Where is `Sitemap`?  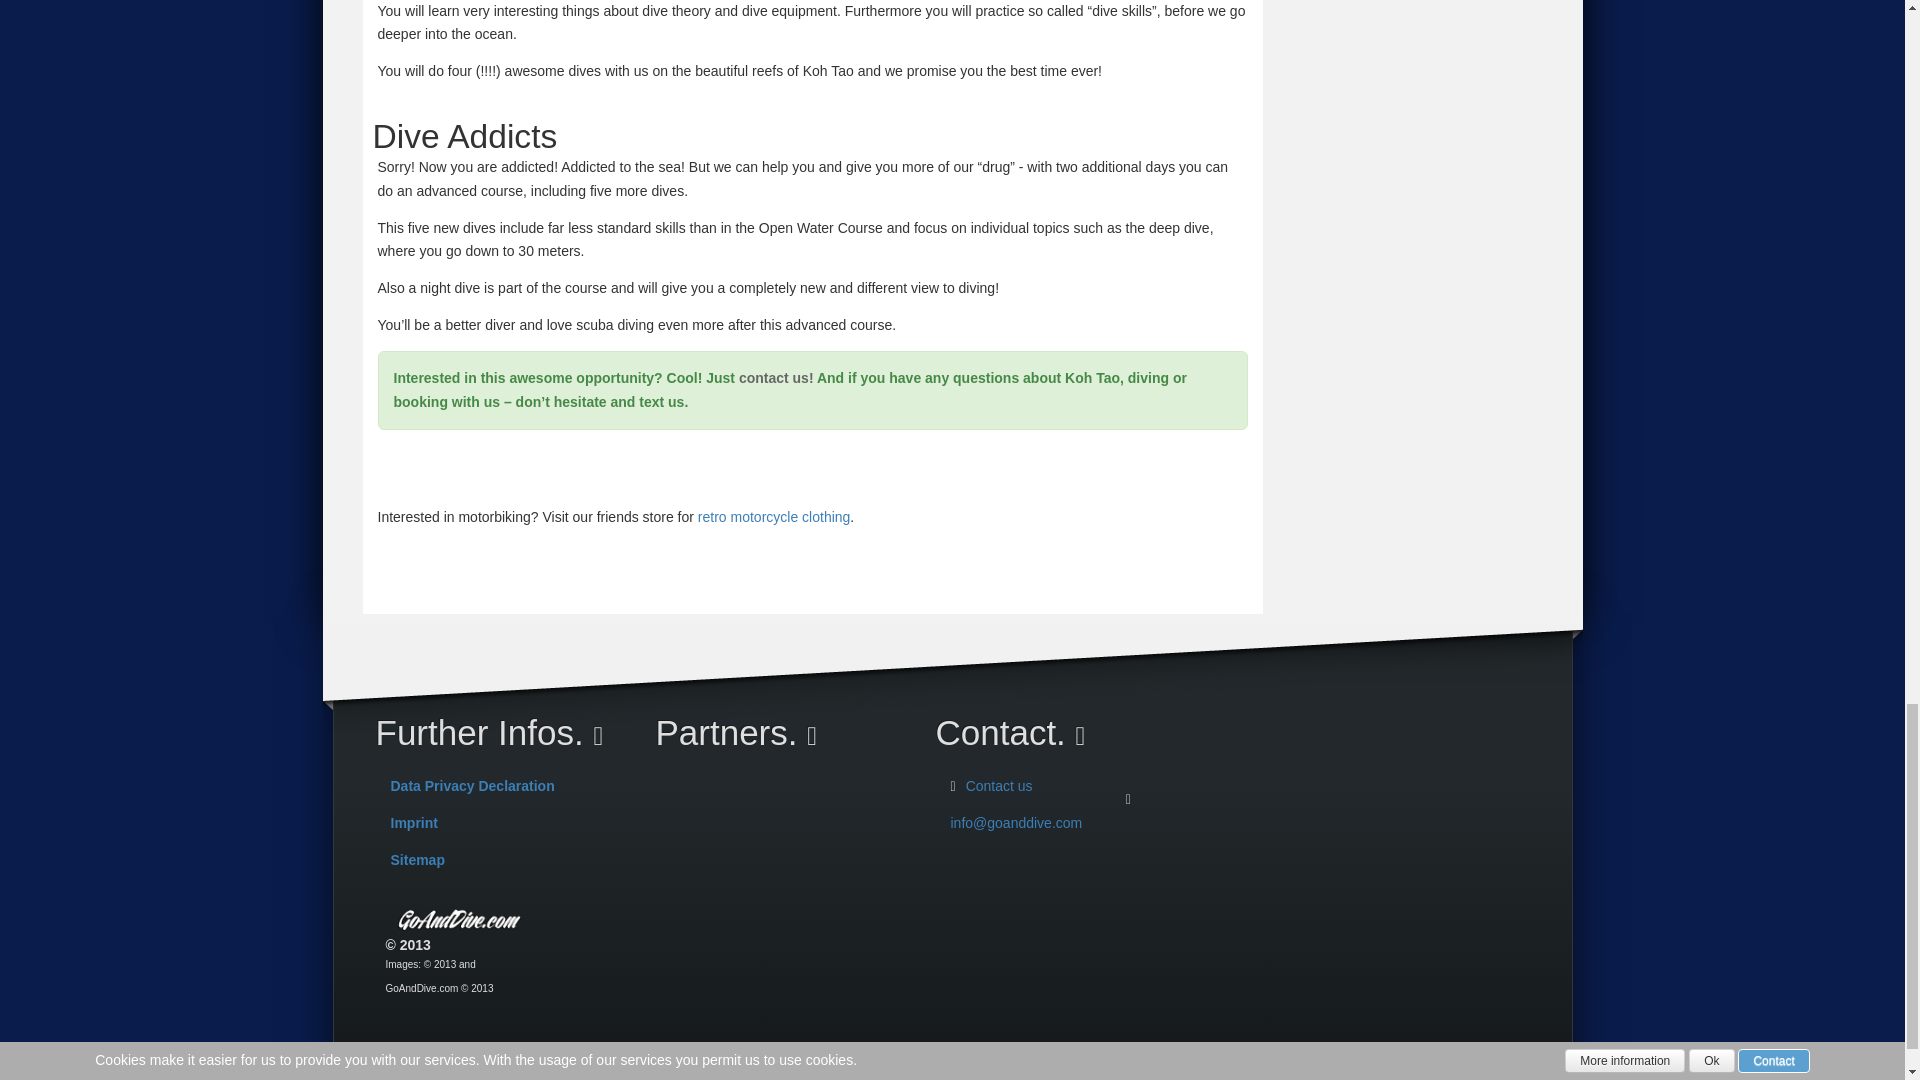 Sitemap is located at coordinates (416, 860).